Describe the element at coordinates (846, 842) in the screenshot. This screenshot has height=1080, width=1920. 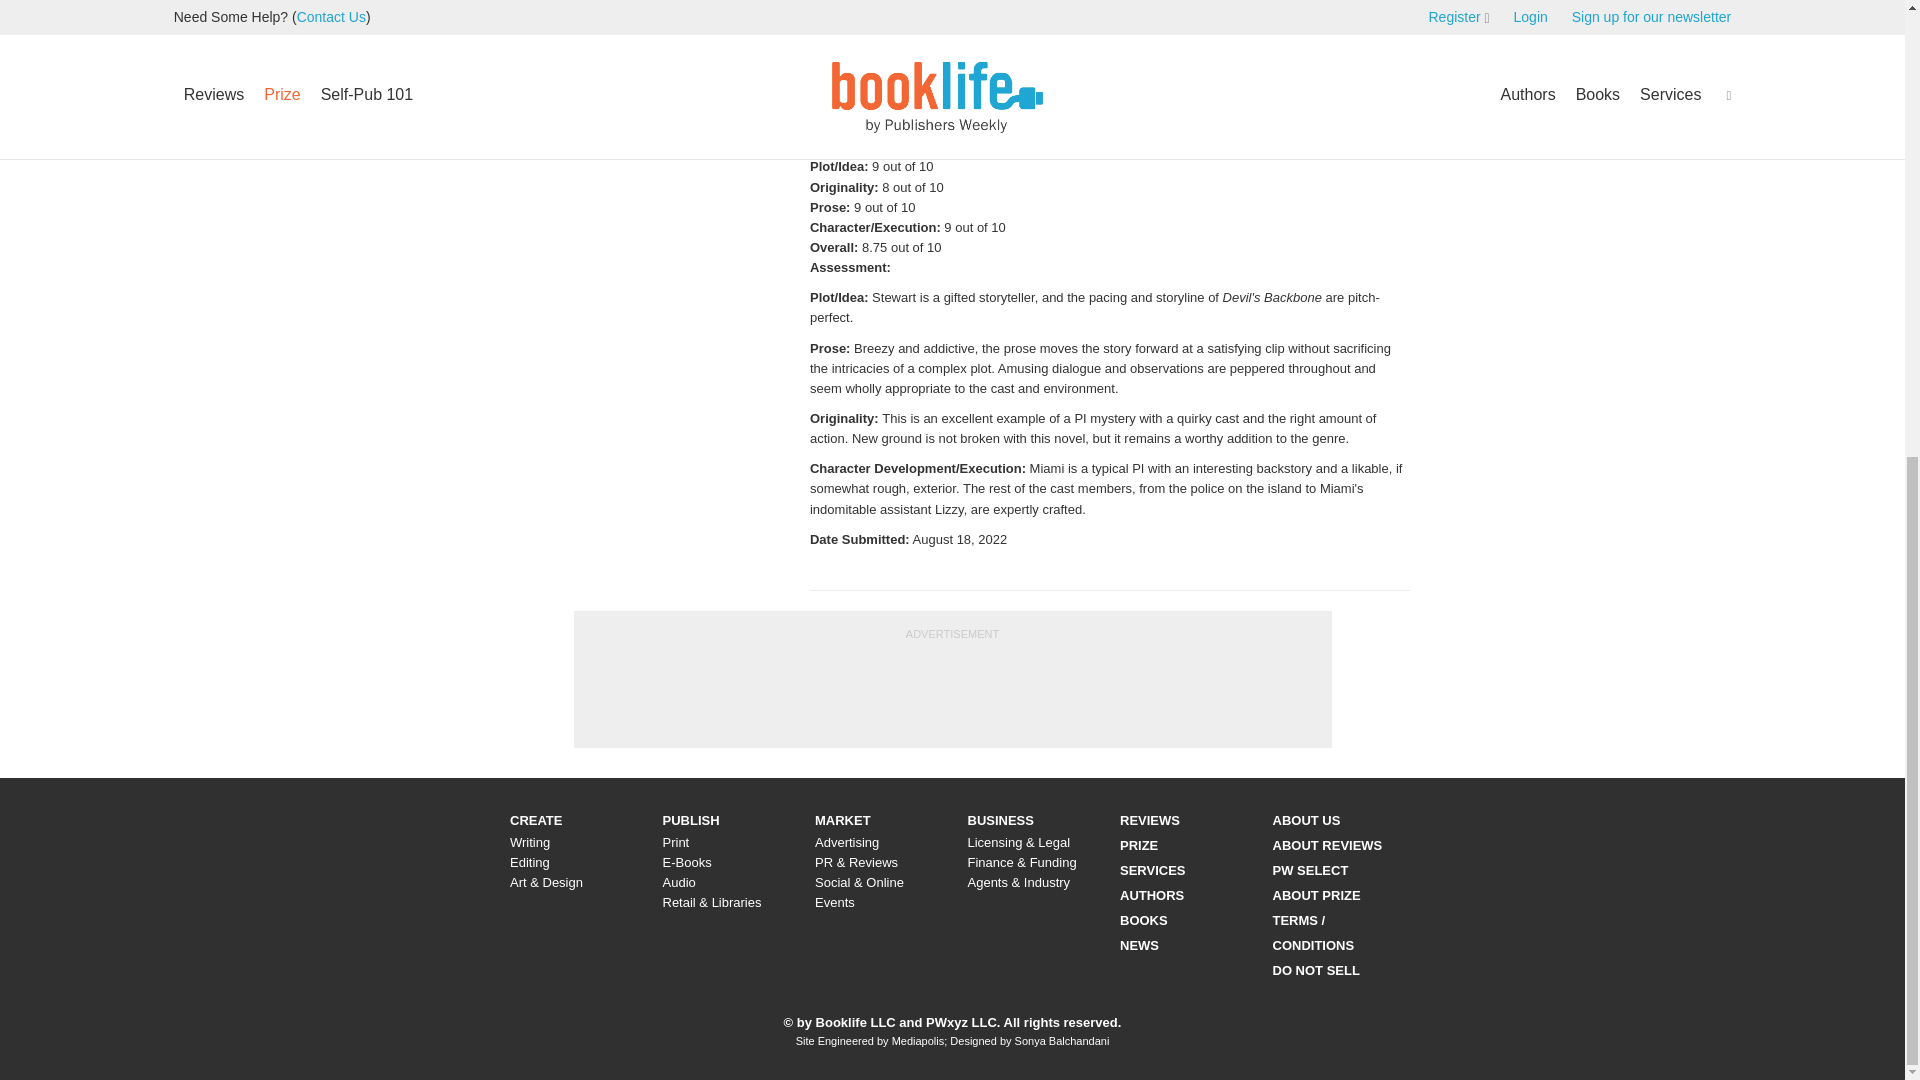
I see `Advertising` at that location.